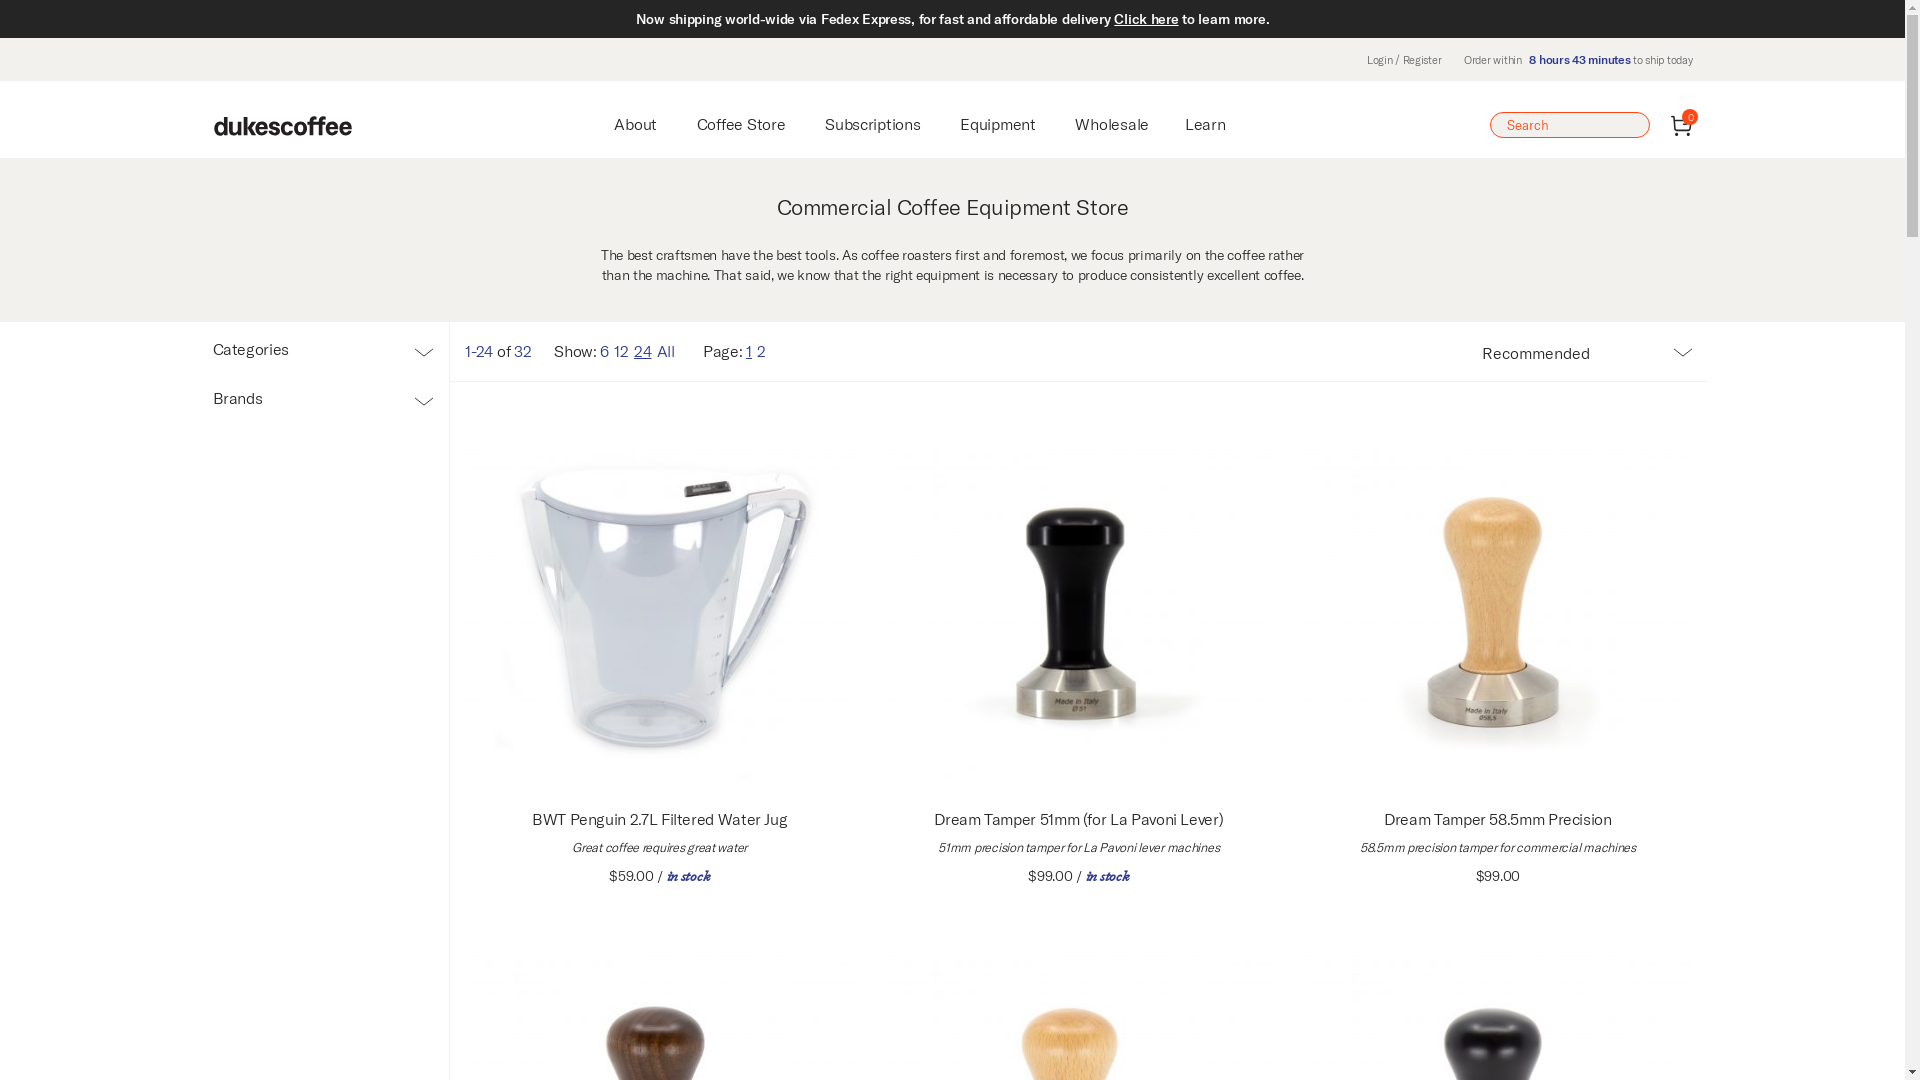 This screenshot has width=1920, height=1080. What do you see at coordinates (636, 124) in the screenshot?
I see `About` at bounding box center [636, 124].